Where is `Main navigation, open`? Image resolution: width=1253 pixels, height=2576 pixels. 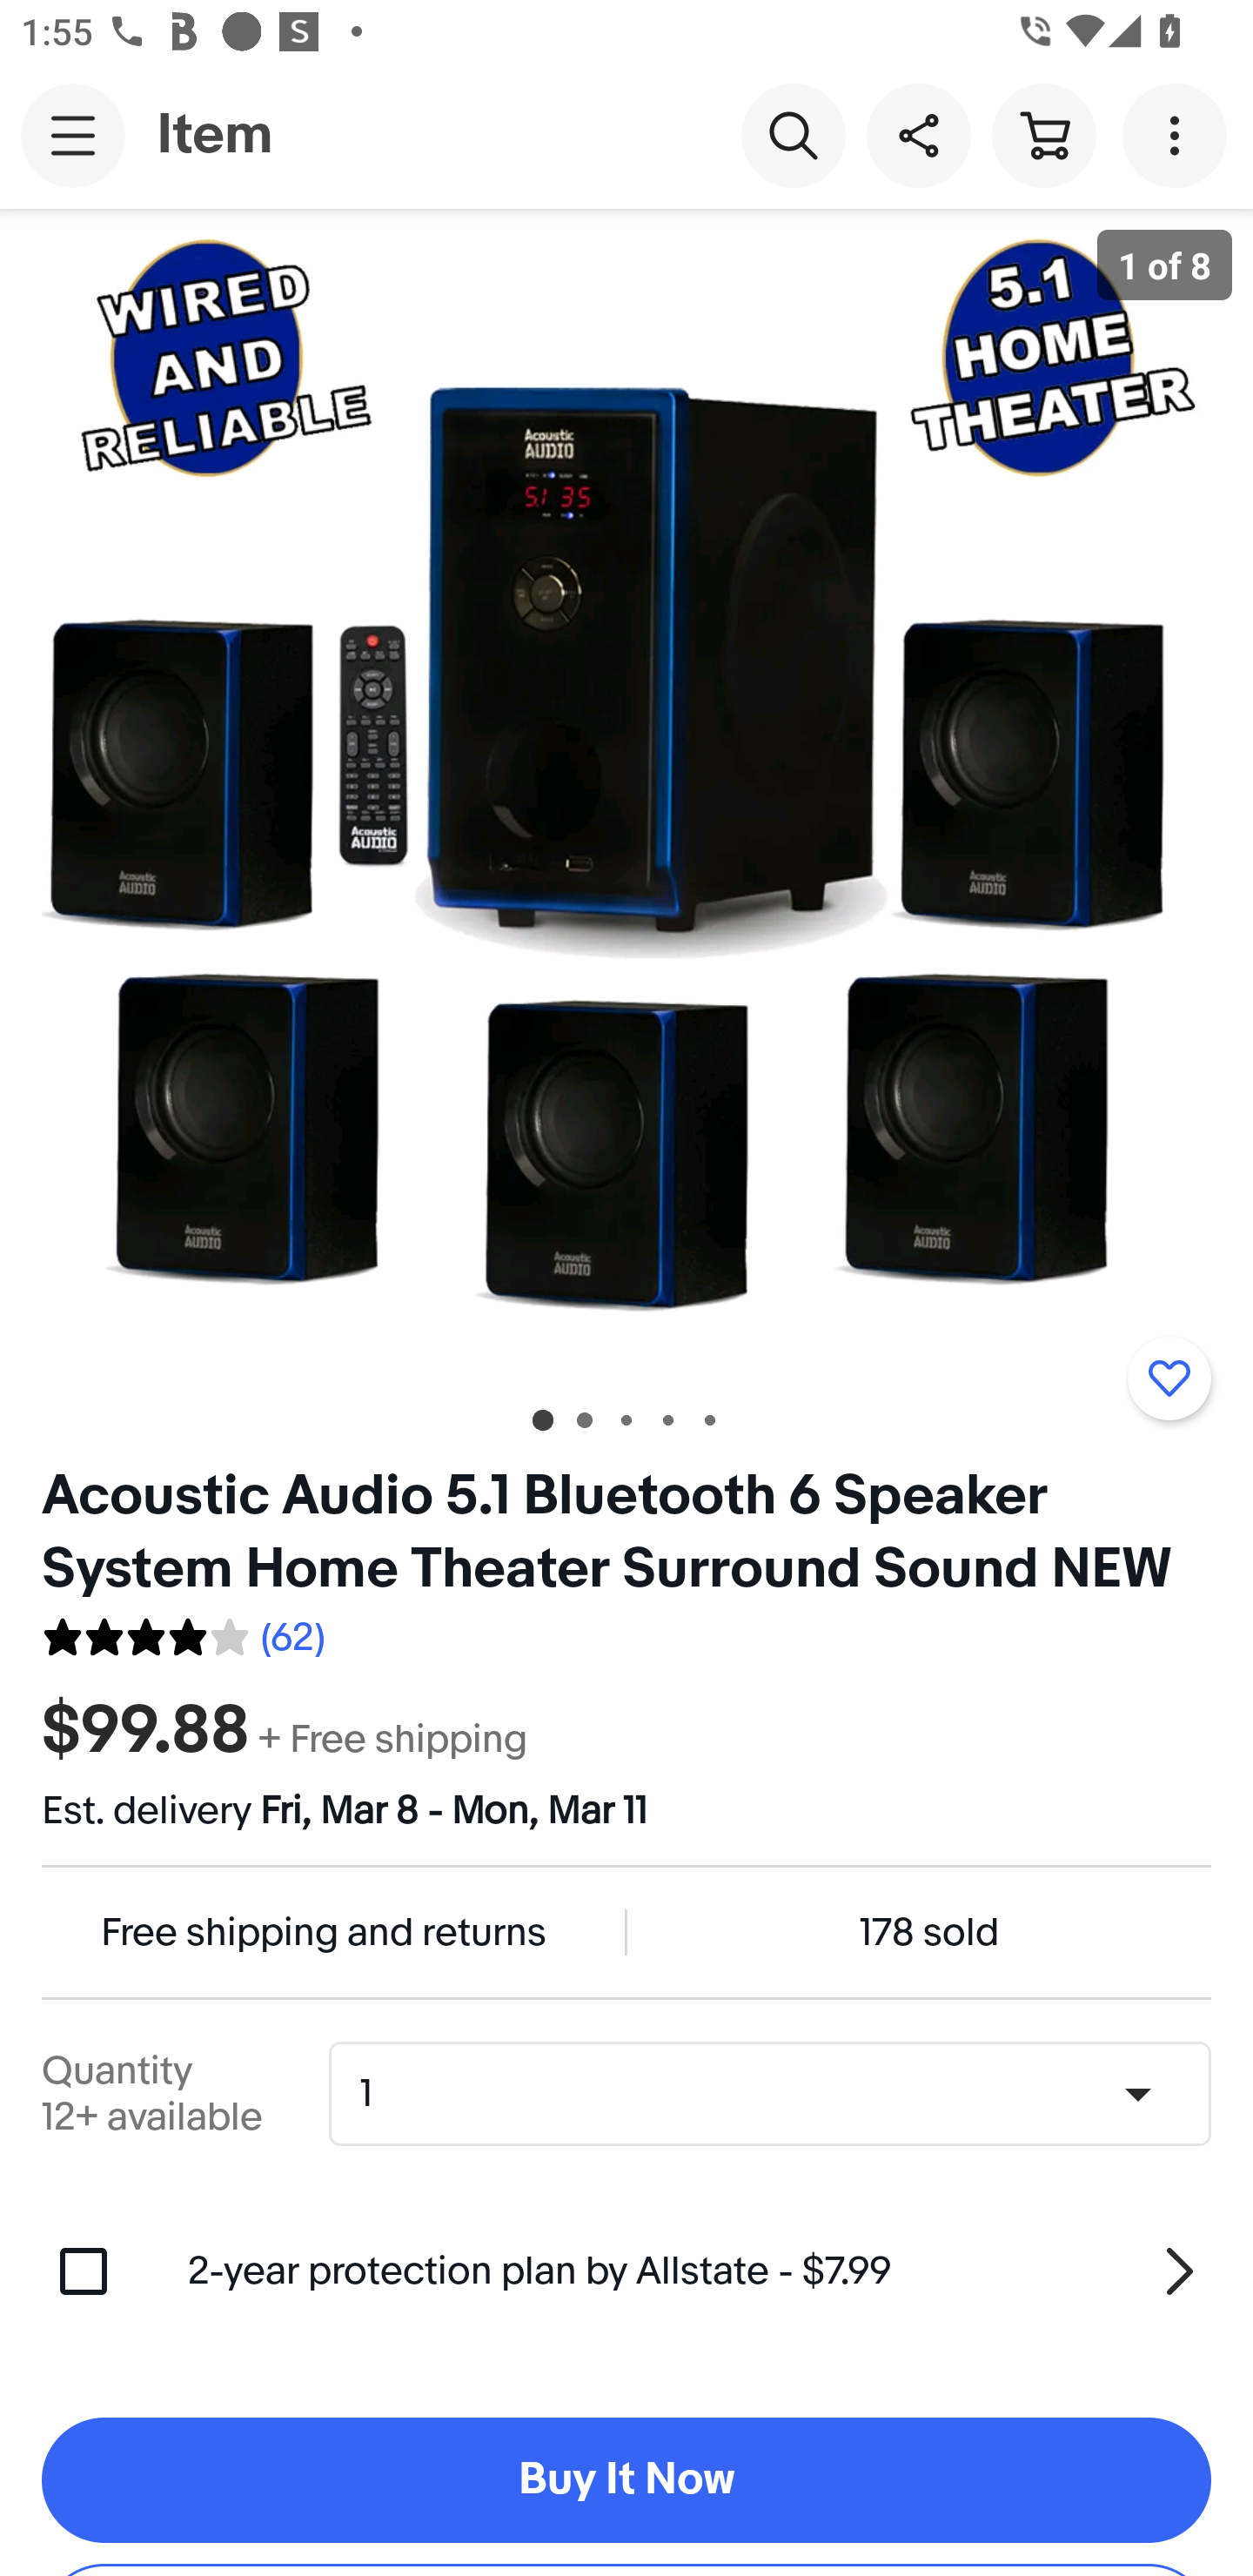 Main navigation, open is located at coordinates (73, 135).